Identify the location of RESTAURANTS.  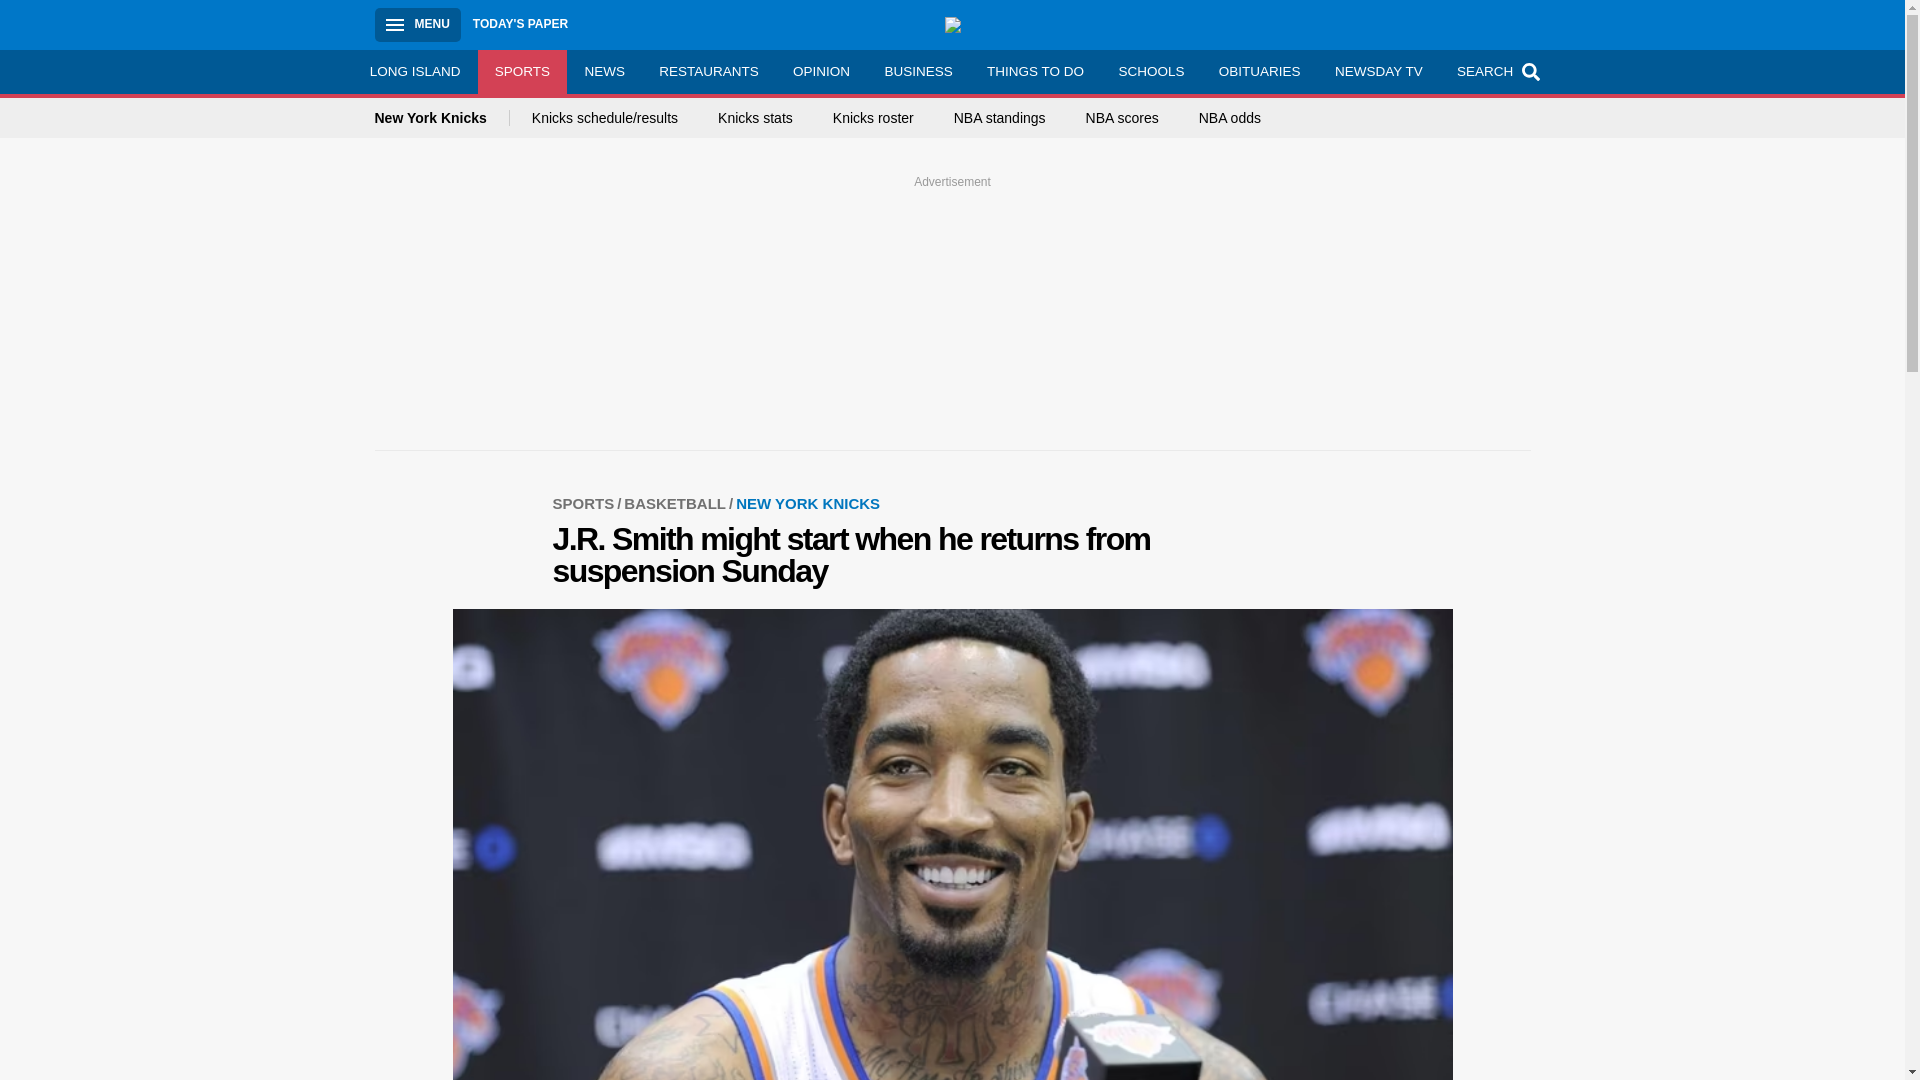
(708, 71).